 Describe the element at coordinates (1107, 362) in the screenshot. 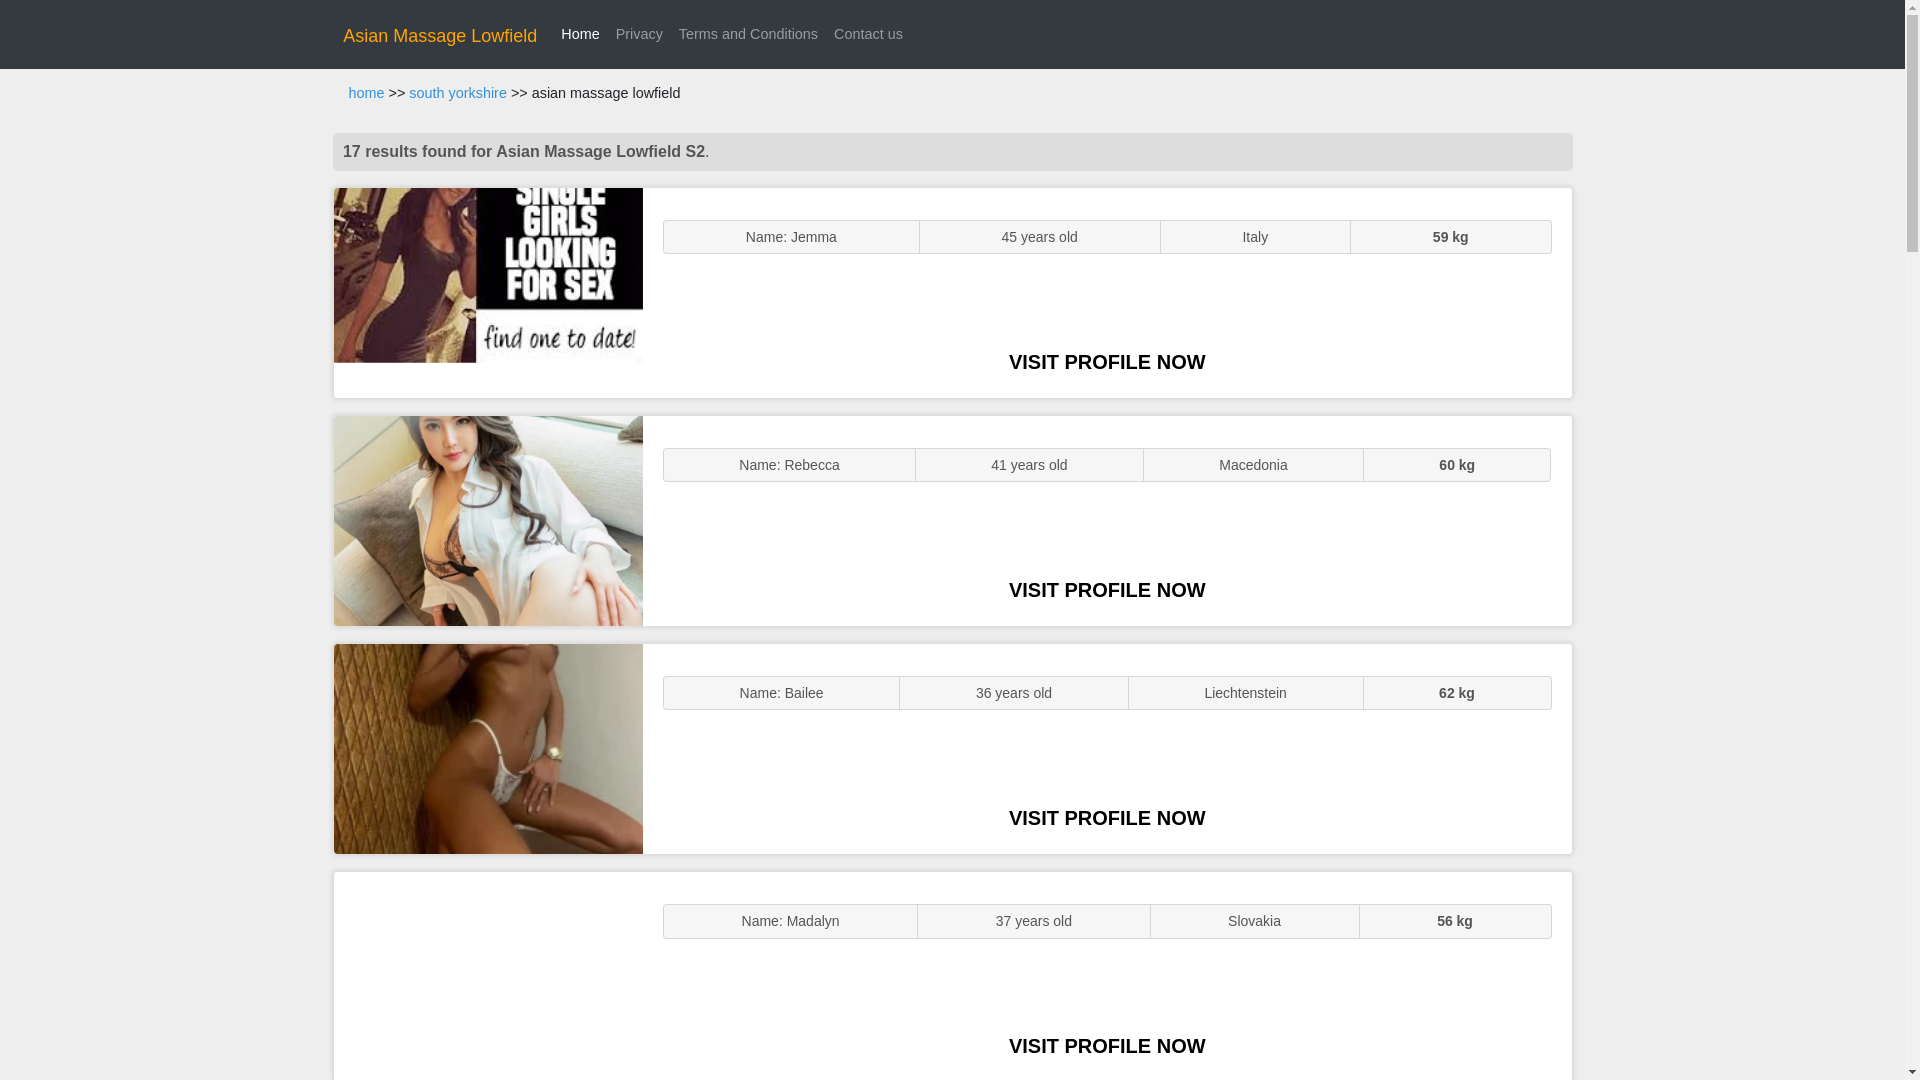

I see `VISIT PROFILE NOW` at that location.